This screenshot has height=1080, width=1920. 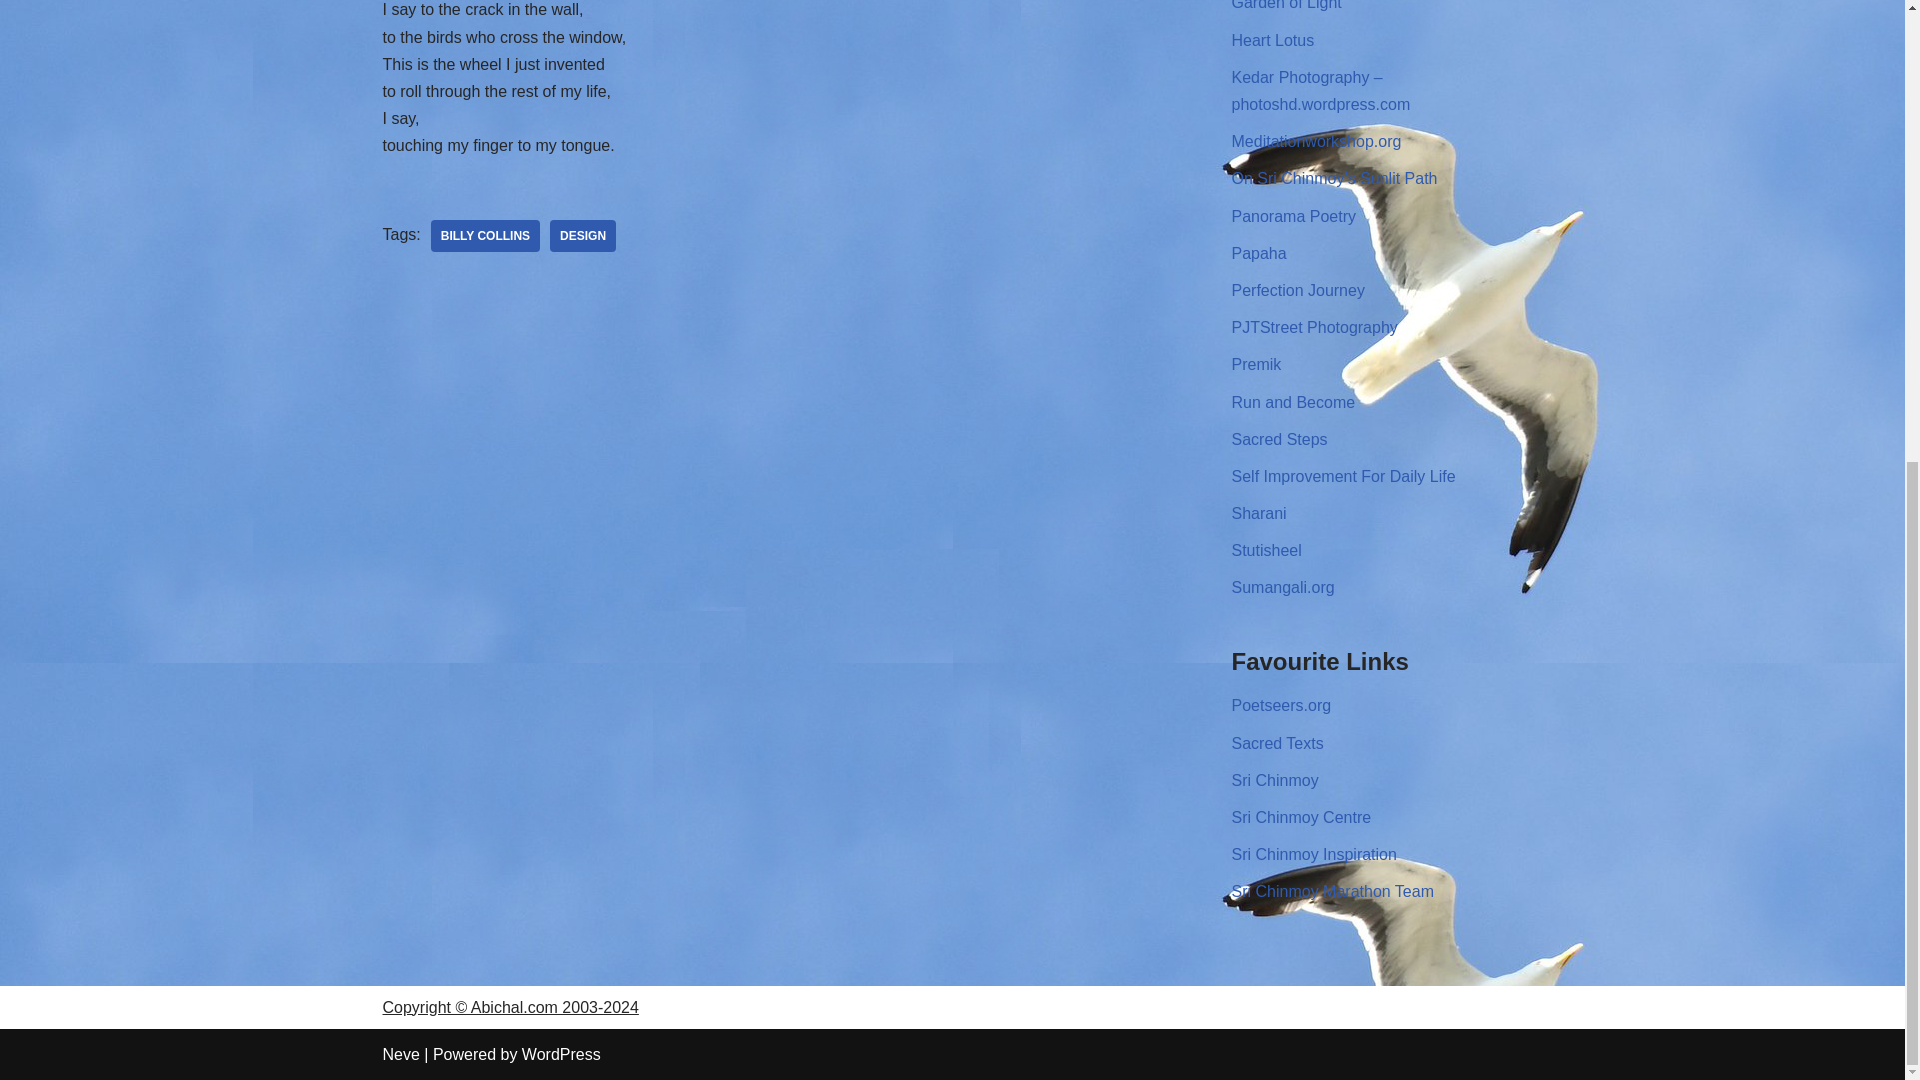 What do you see at coordinates (484, 236) in the screenshot?
I see `BILLY COLLINS` at bounding box center [484, 236].